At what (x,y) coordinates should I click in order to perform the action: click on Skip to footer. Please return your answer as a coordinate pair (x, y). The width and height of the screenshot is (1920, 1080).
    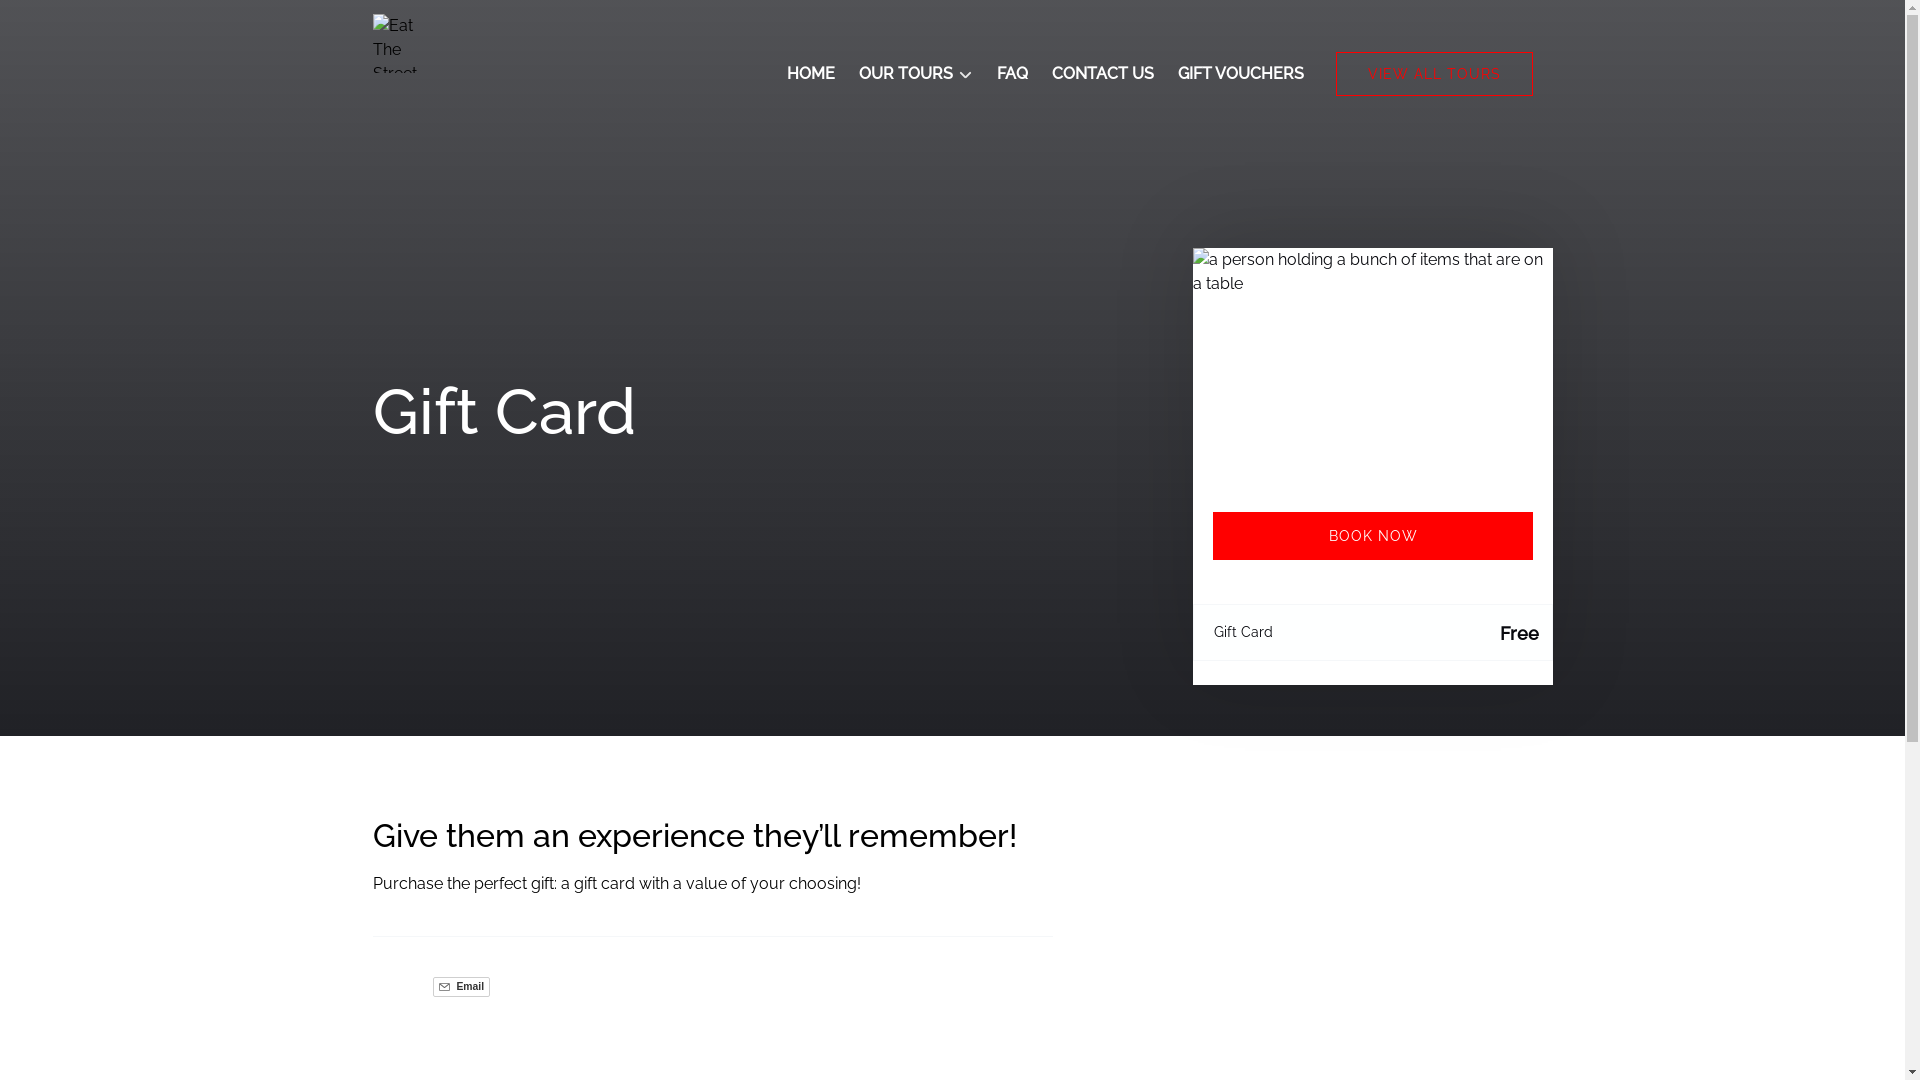
    Looking at the image, I should click on (60, 22).